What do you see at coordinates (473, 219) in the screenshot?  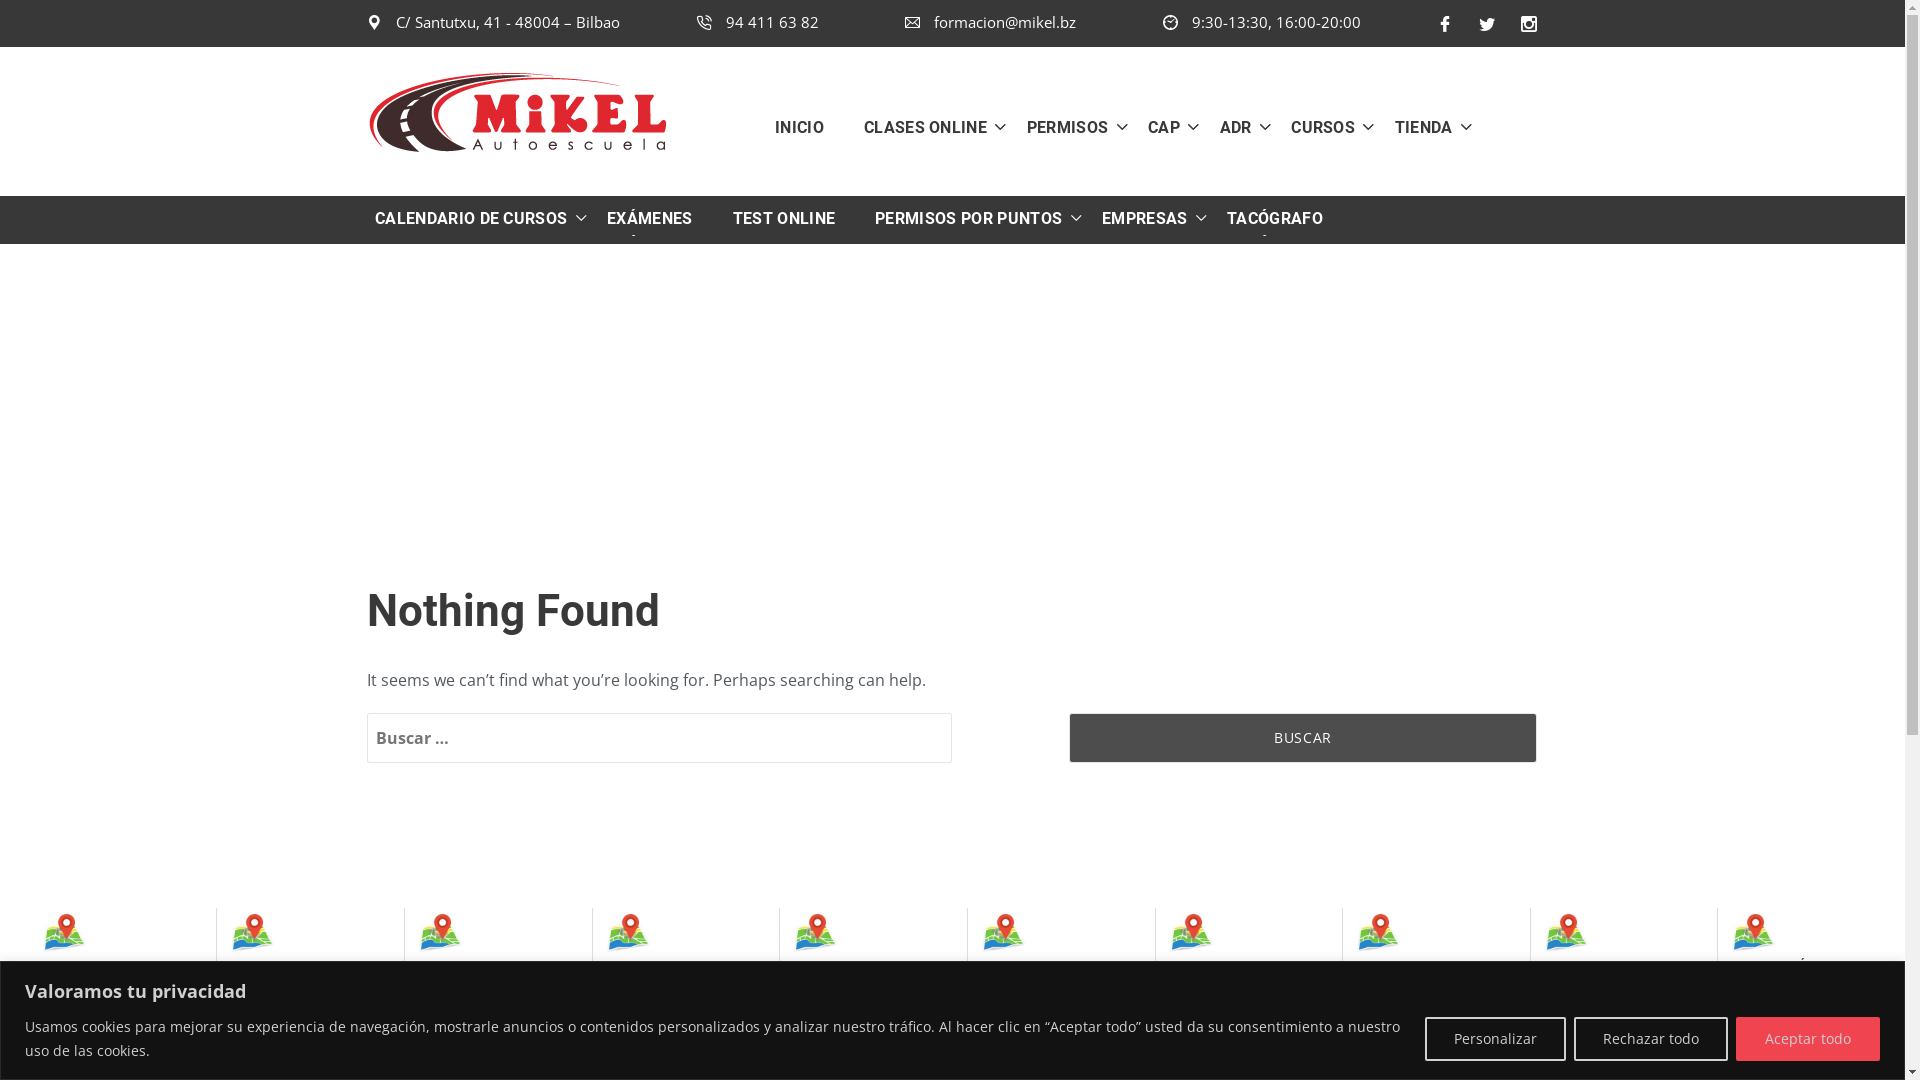 I see `CALENDARIO DE CURSOS` at bounding box center [473, 219].